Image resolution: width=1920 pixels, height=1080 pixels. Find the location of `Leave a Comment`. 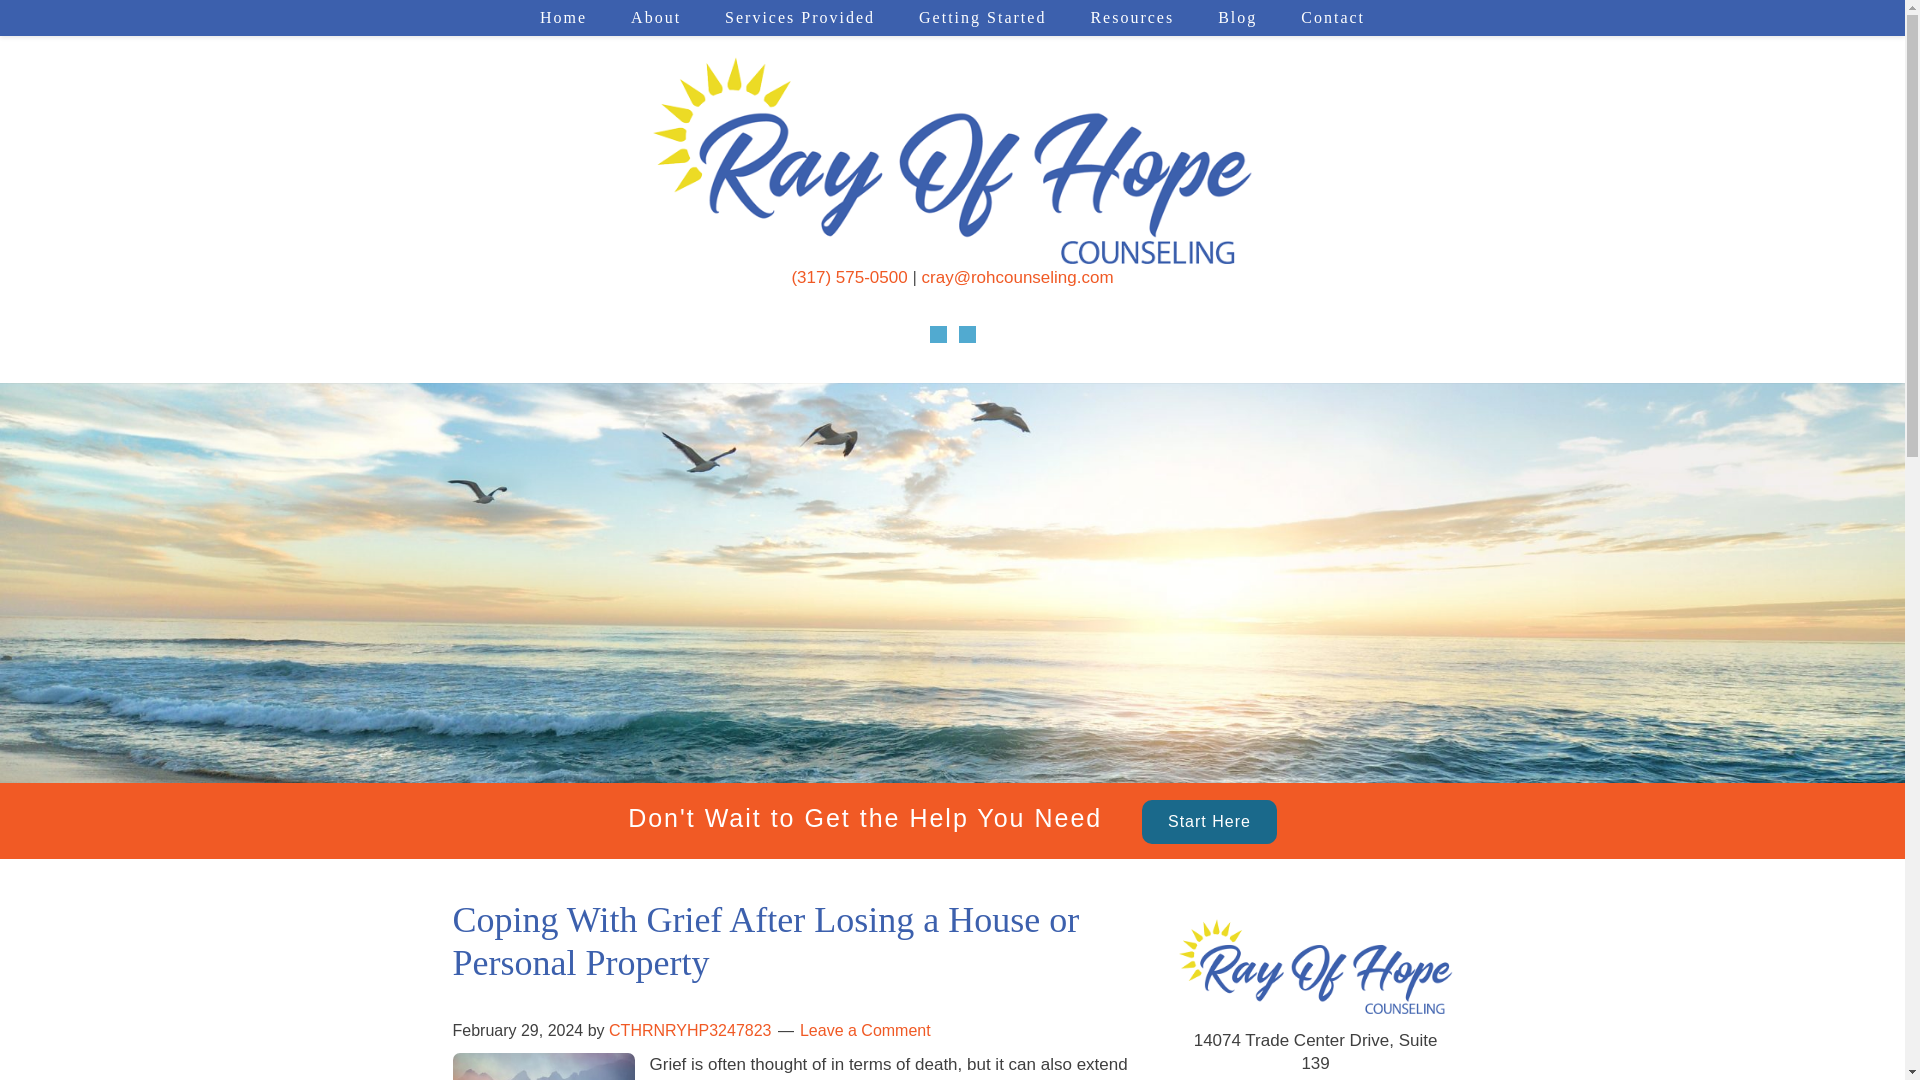

Leave a Comment is located at coordinates (866, 1030).